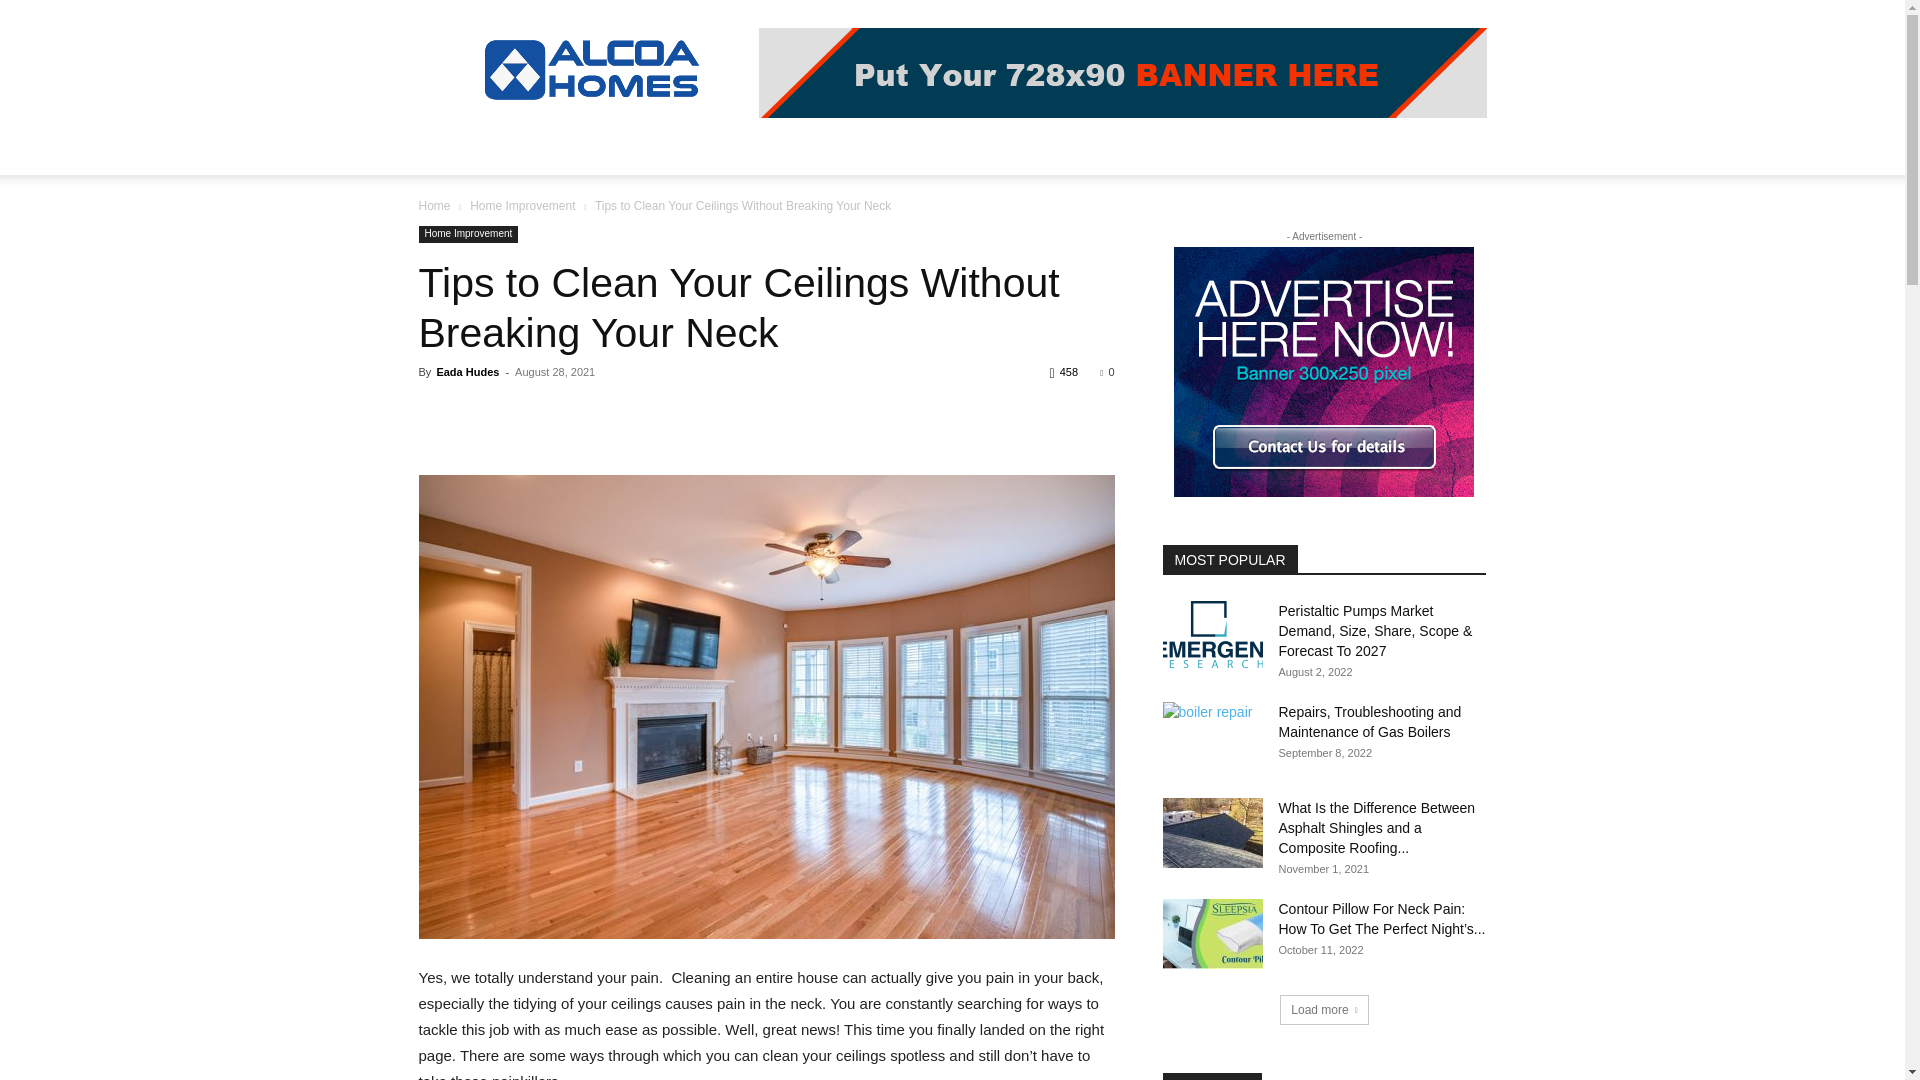 The image size is (1920, 1080). What do you see at coordinates (576, 150) in the screenshot?
I see `HOME IMPROVEMENT` at bounding box center [576, 150].